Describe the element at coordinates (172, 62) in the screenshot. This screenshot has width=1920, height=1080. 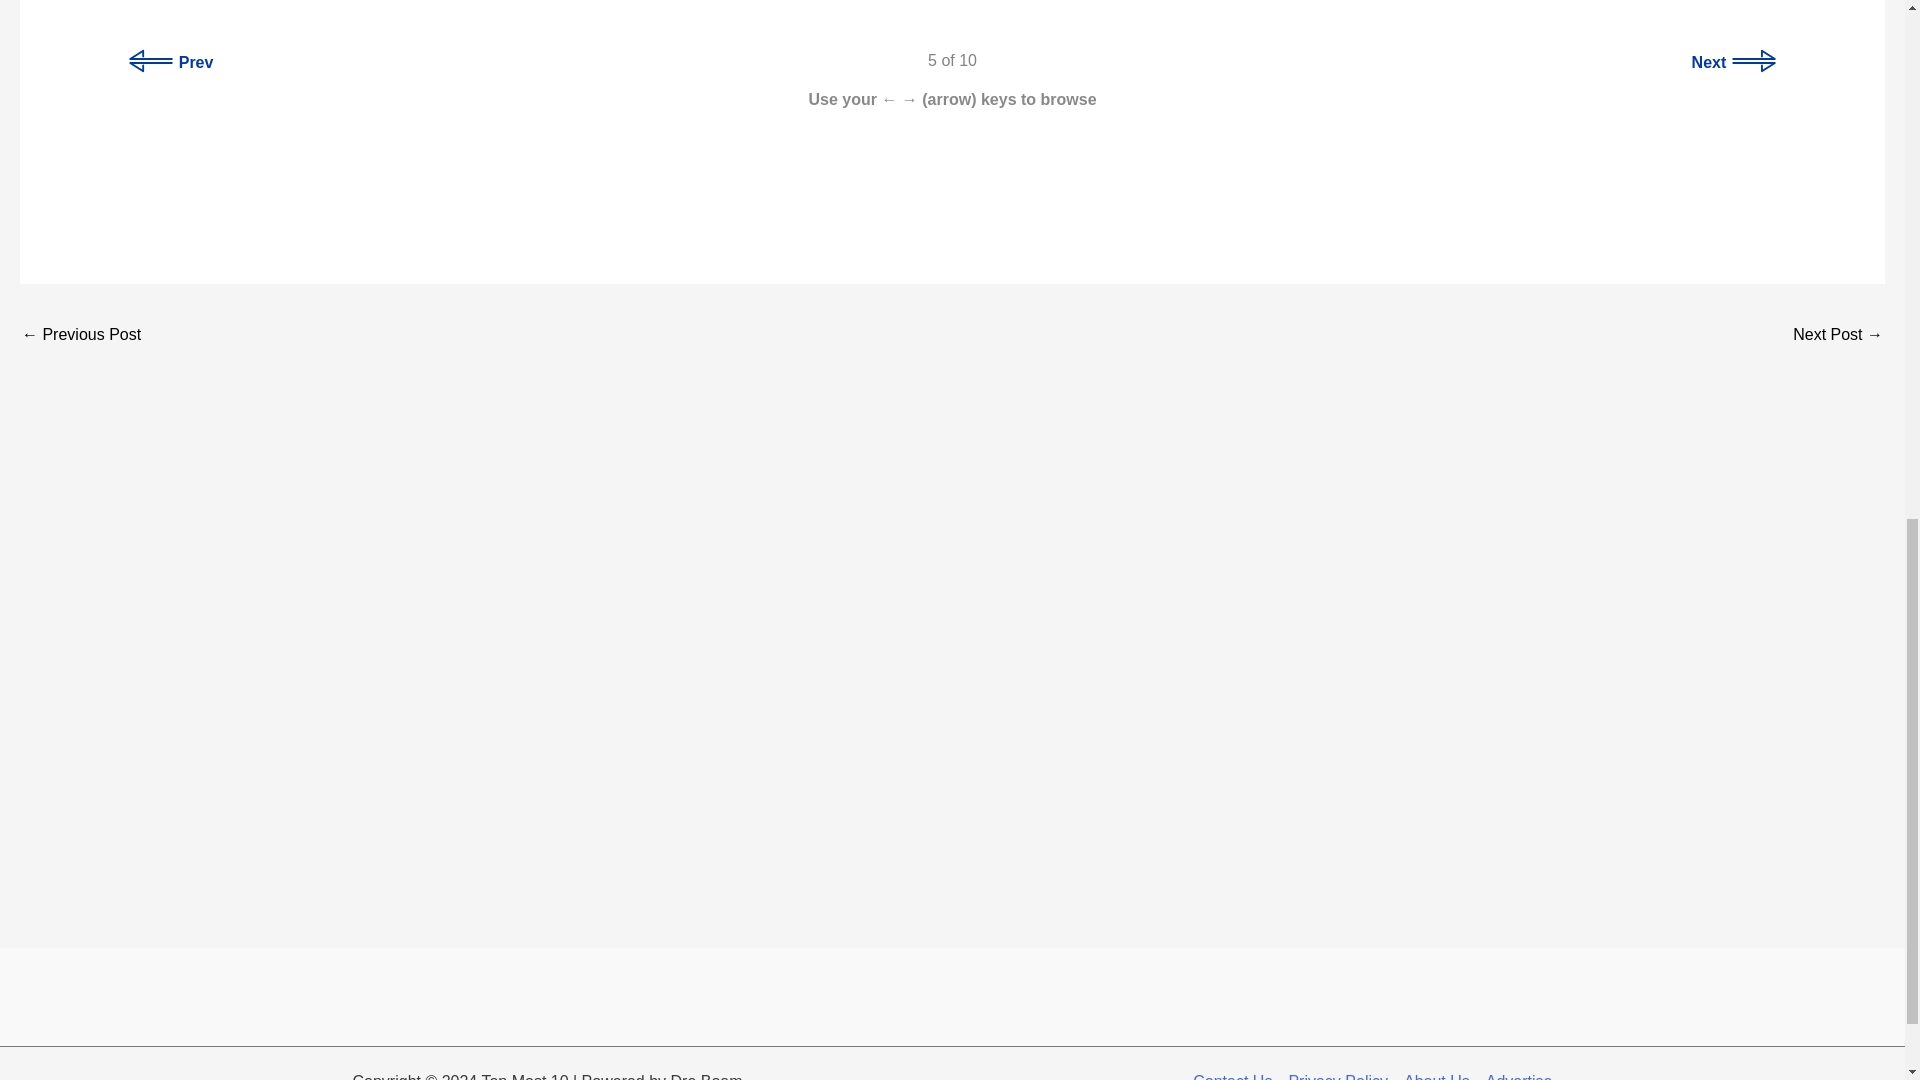
I see `Prev` at that location.